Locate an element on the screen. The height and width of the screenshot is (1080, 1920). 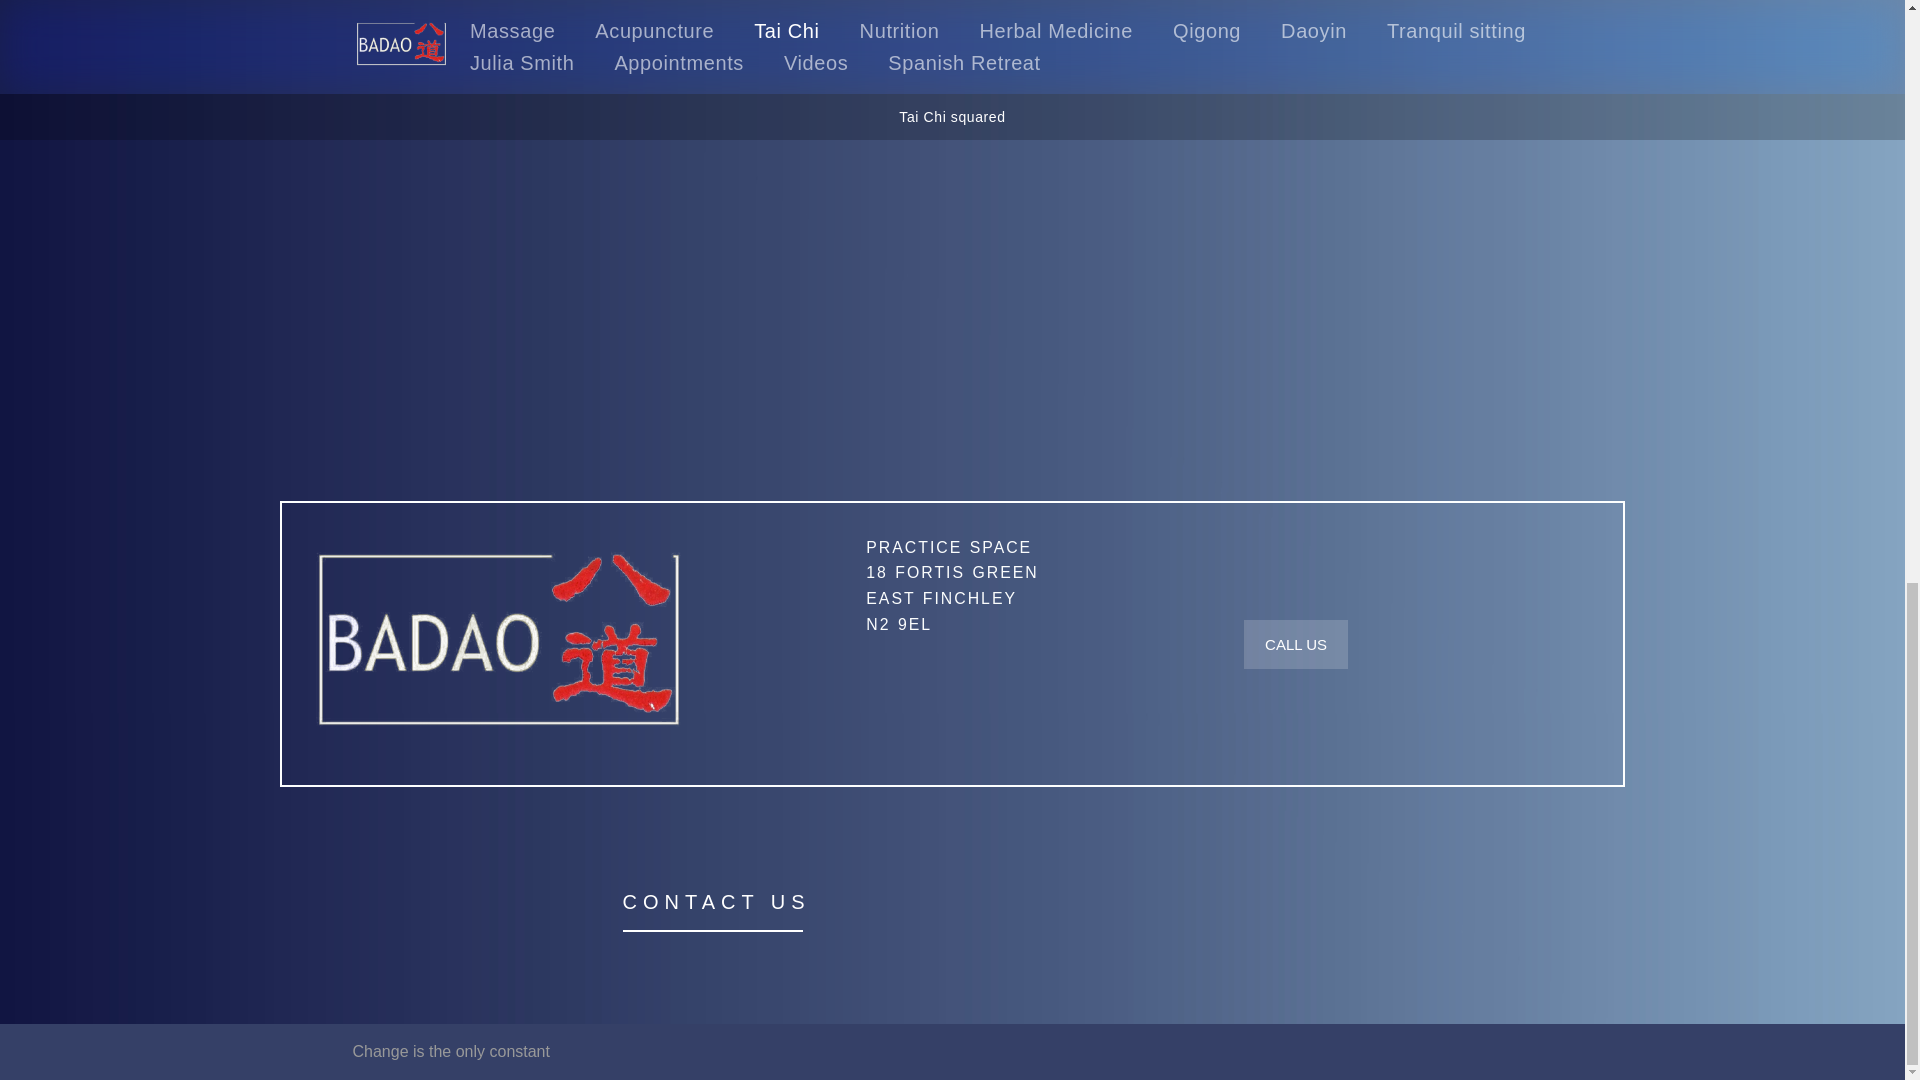
Contact is located at coordinates (952, 585).